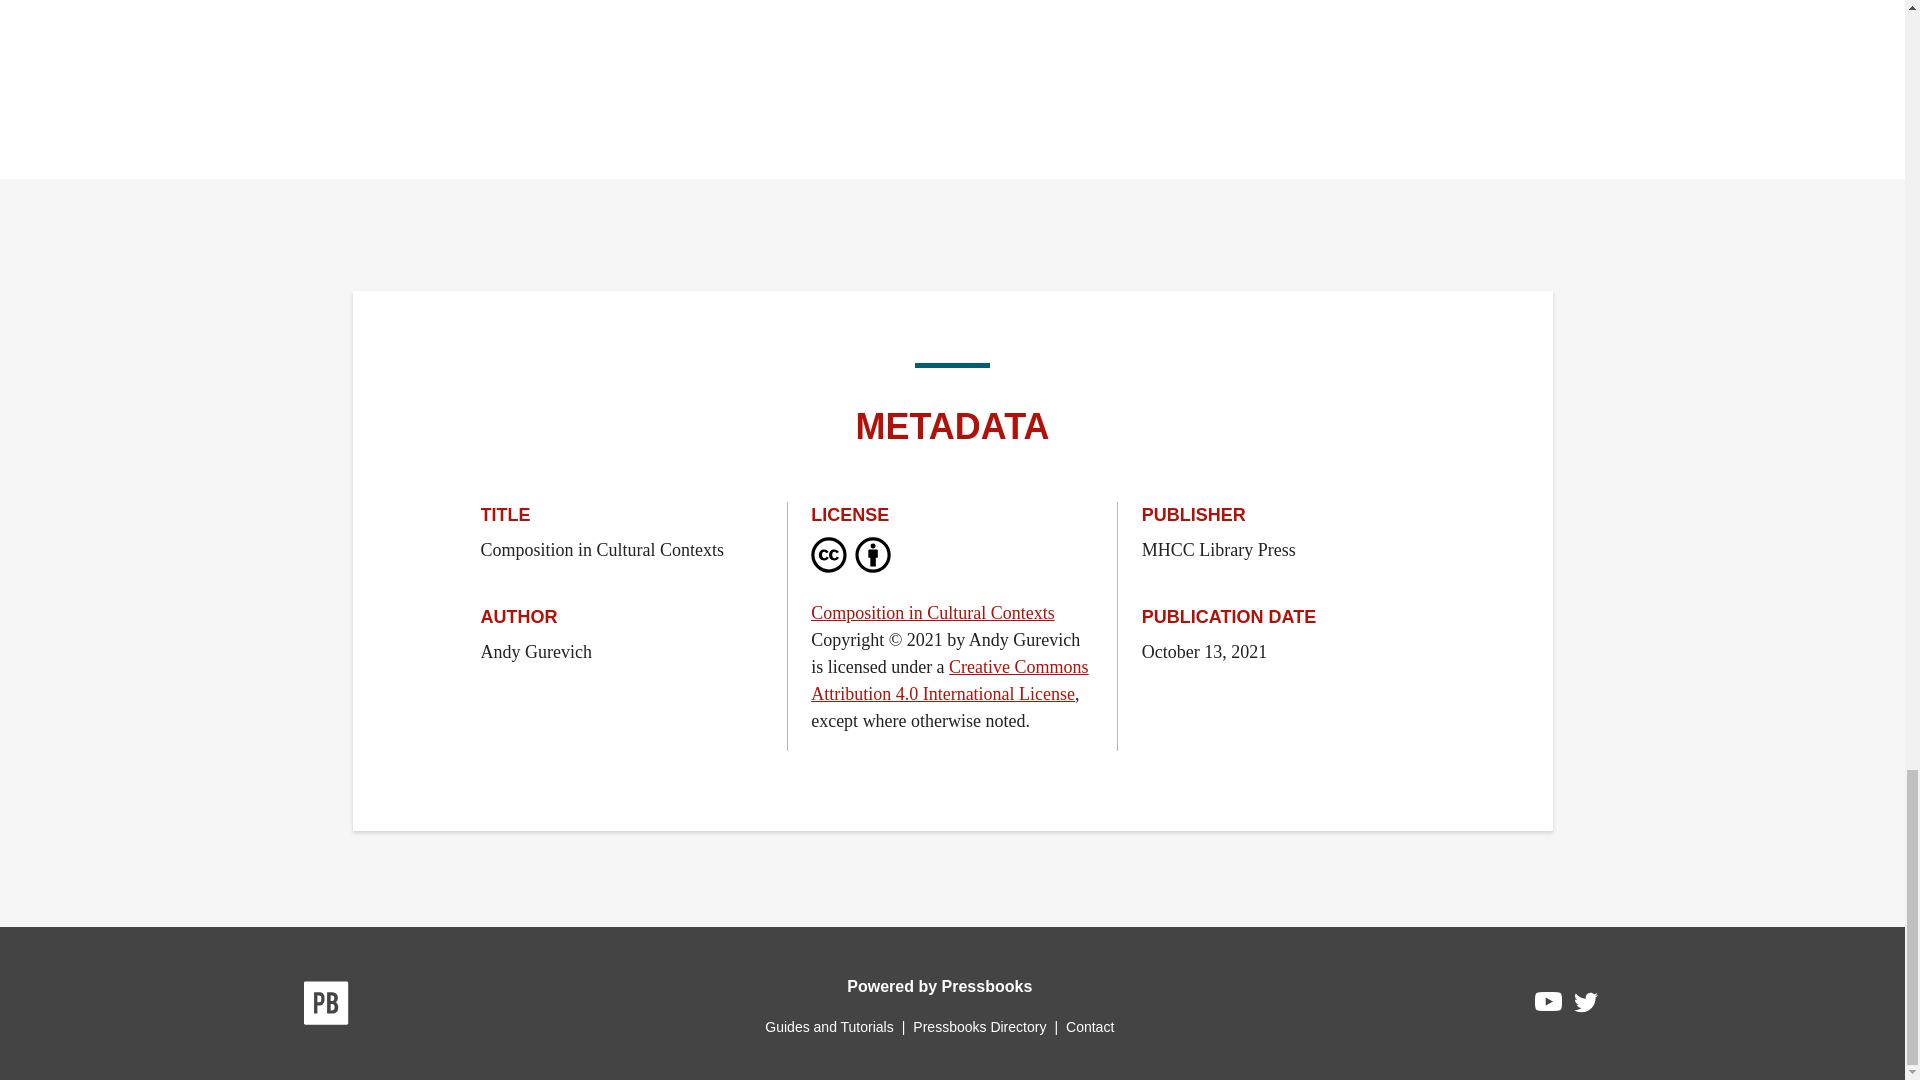 The height and width of the screenshot is (1080, 1920). I want to click on Pressbooks Directory, so click(979, 1026).